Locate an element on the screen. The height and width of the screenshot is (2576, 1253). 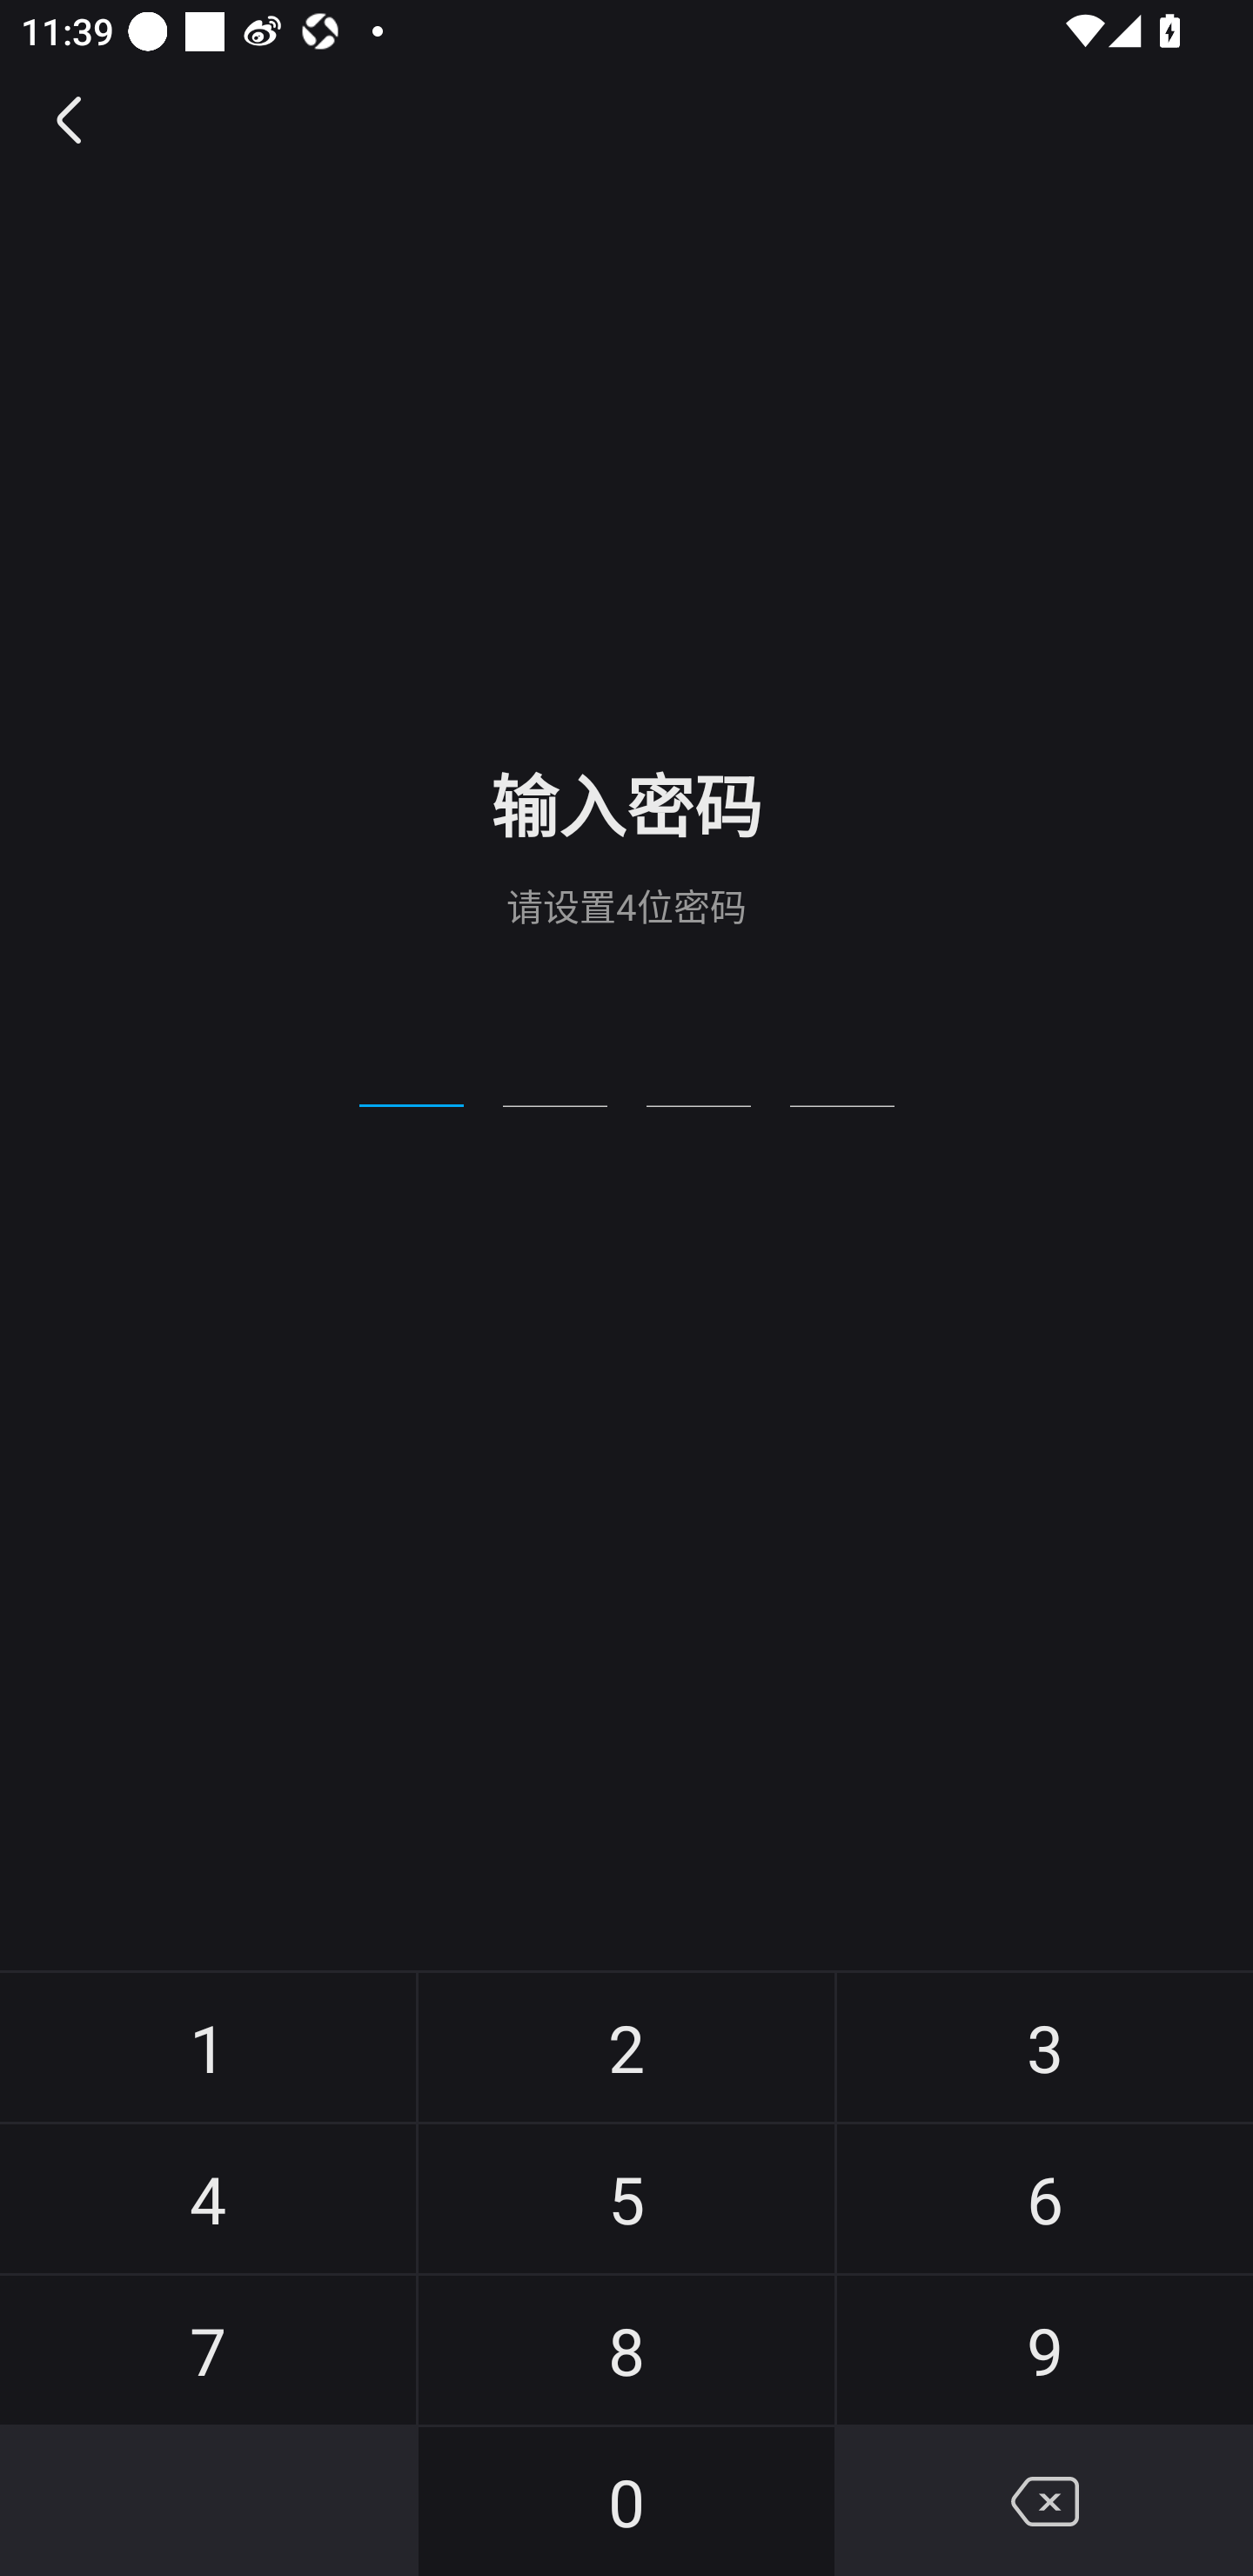
1 is located at coordinates (208, 2048).